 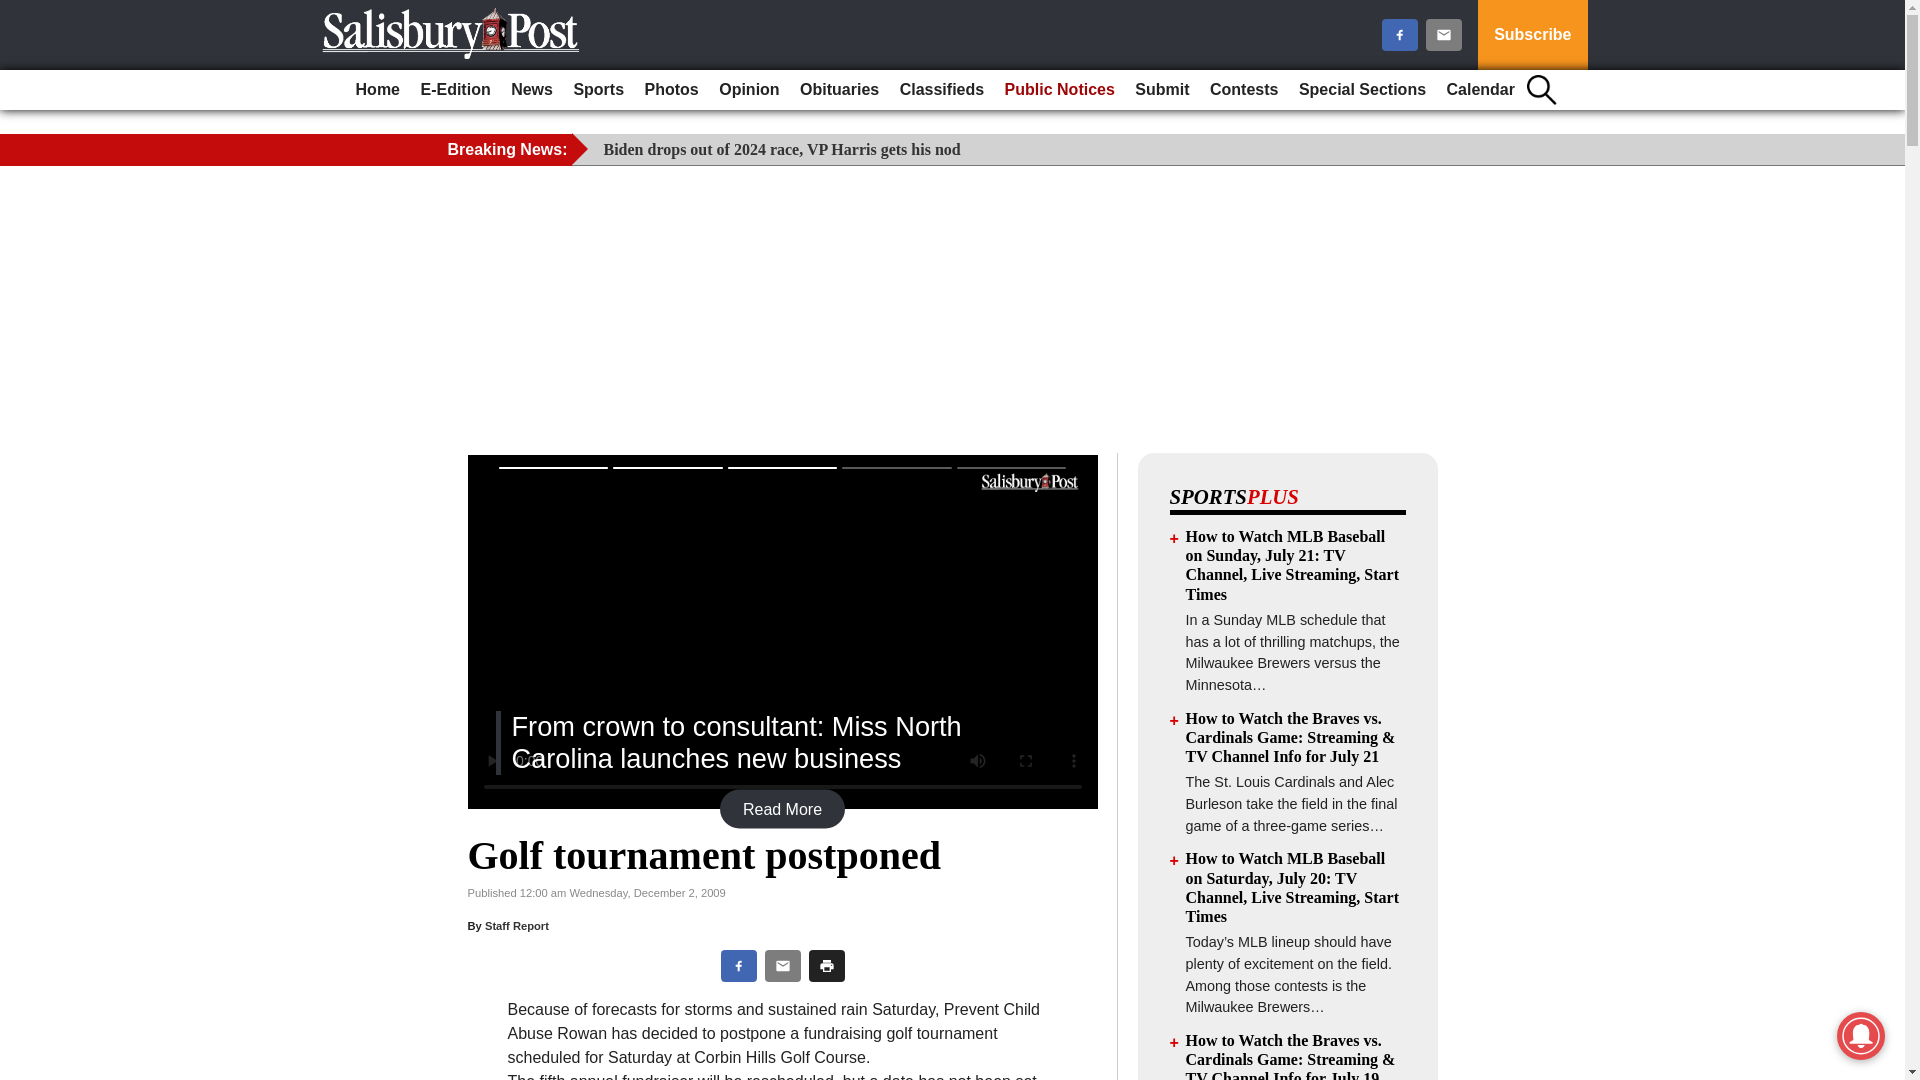 I want to click on Opinion, so click(x=748, y=90).